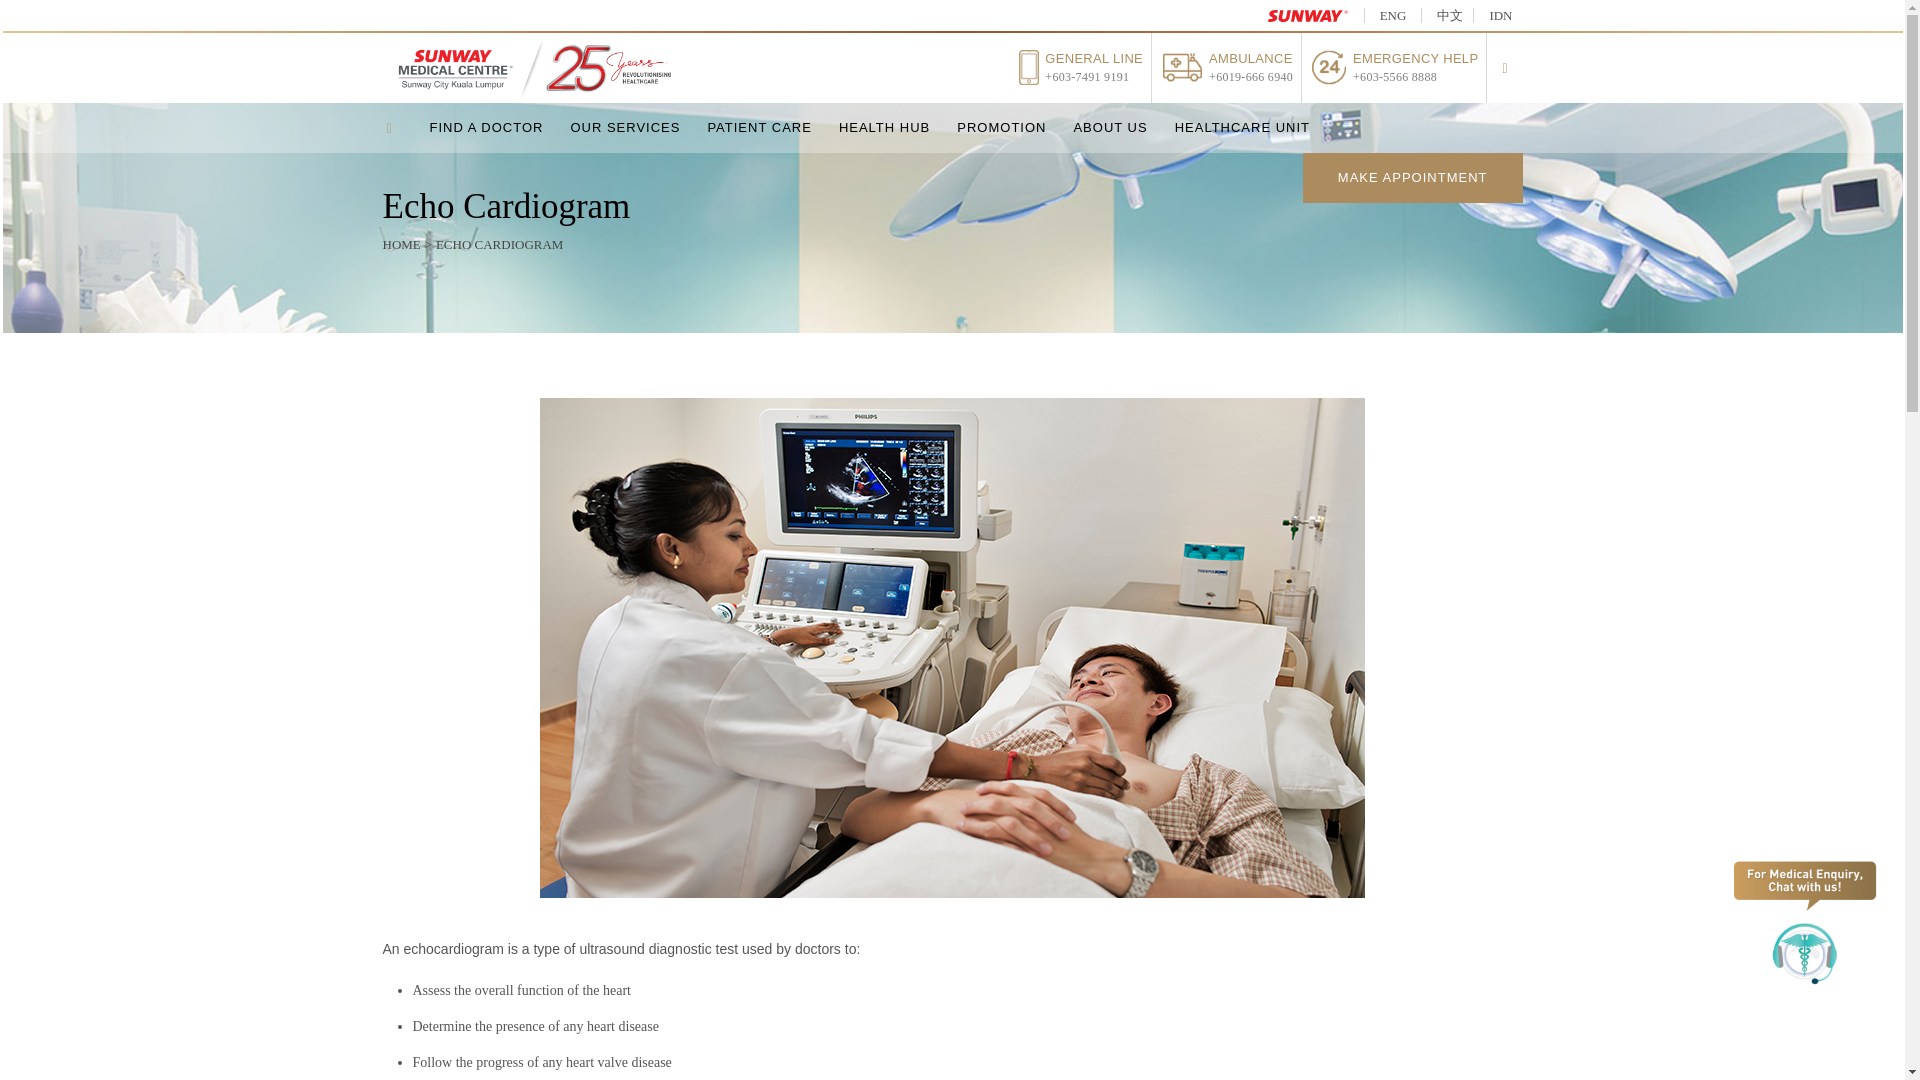  I want to click on OUR SERVICES, so click(637, 128).